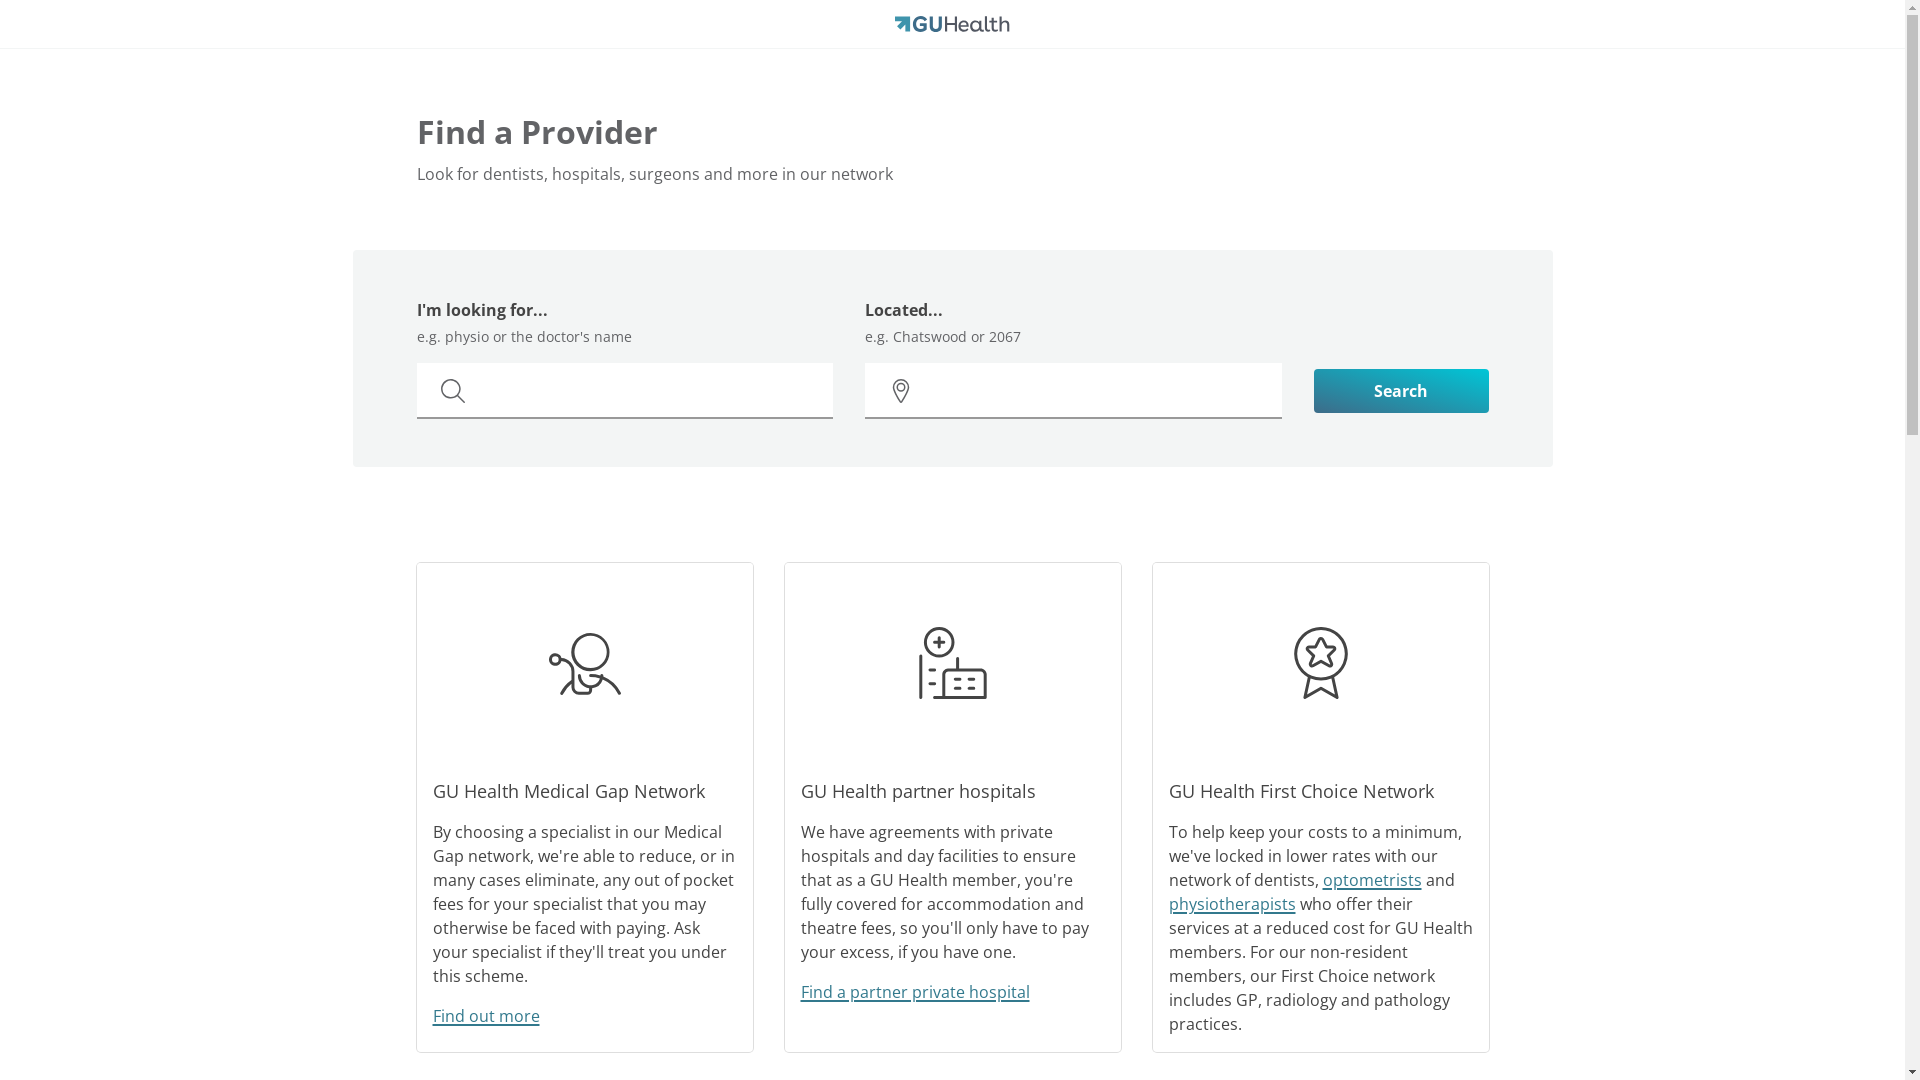  I want to click on physiotherapists, so click(1232, 904).